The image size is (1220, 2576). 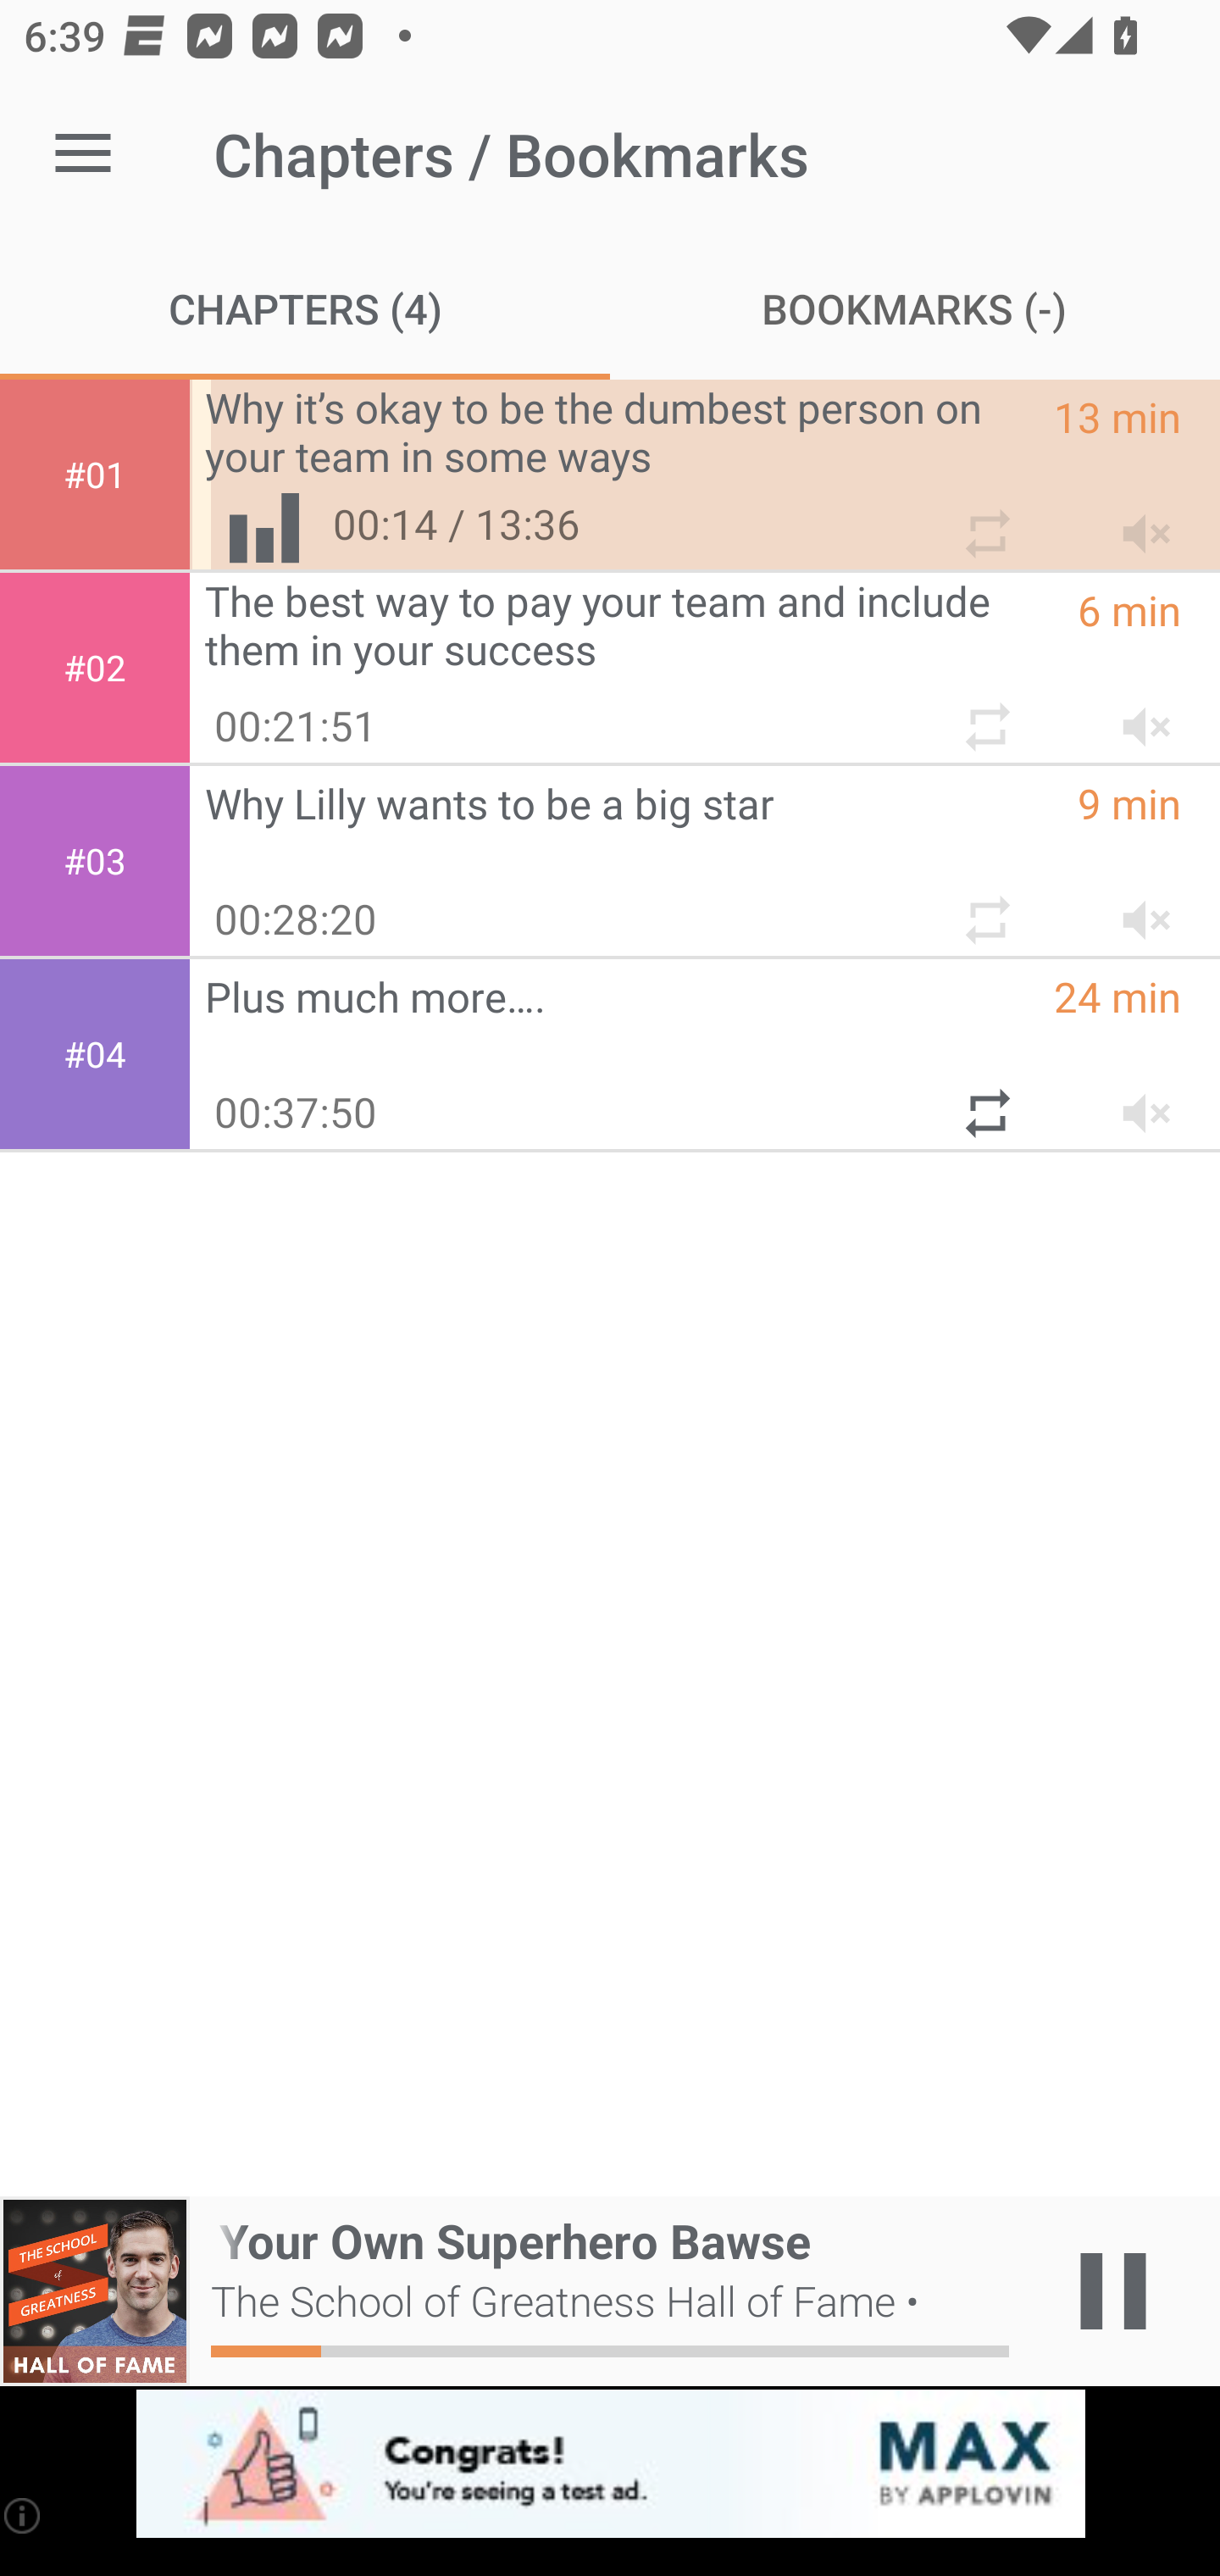 I want to click on Bookmarks (-) BOOKMARKS (-), so click(x=915, y=307).